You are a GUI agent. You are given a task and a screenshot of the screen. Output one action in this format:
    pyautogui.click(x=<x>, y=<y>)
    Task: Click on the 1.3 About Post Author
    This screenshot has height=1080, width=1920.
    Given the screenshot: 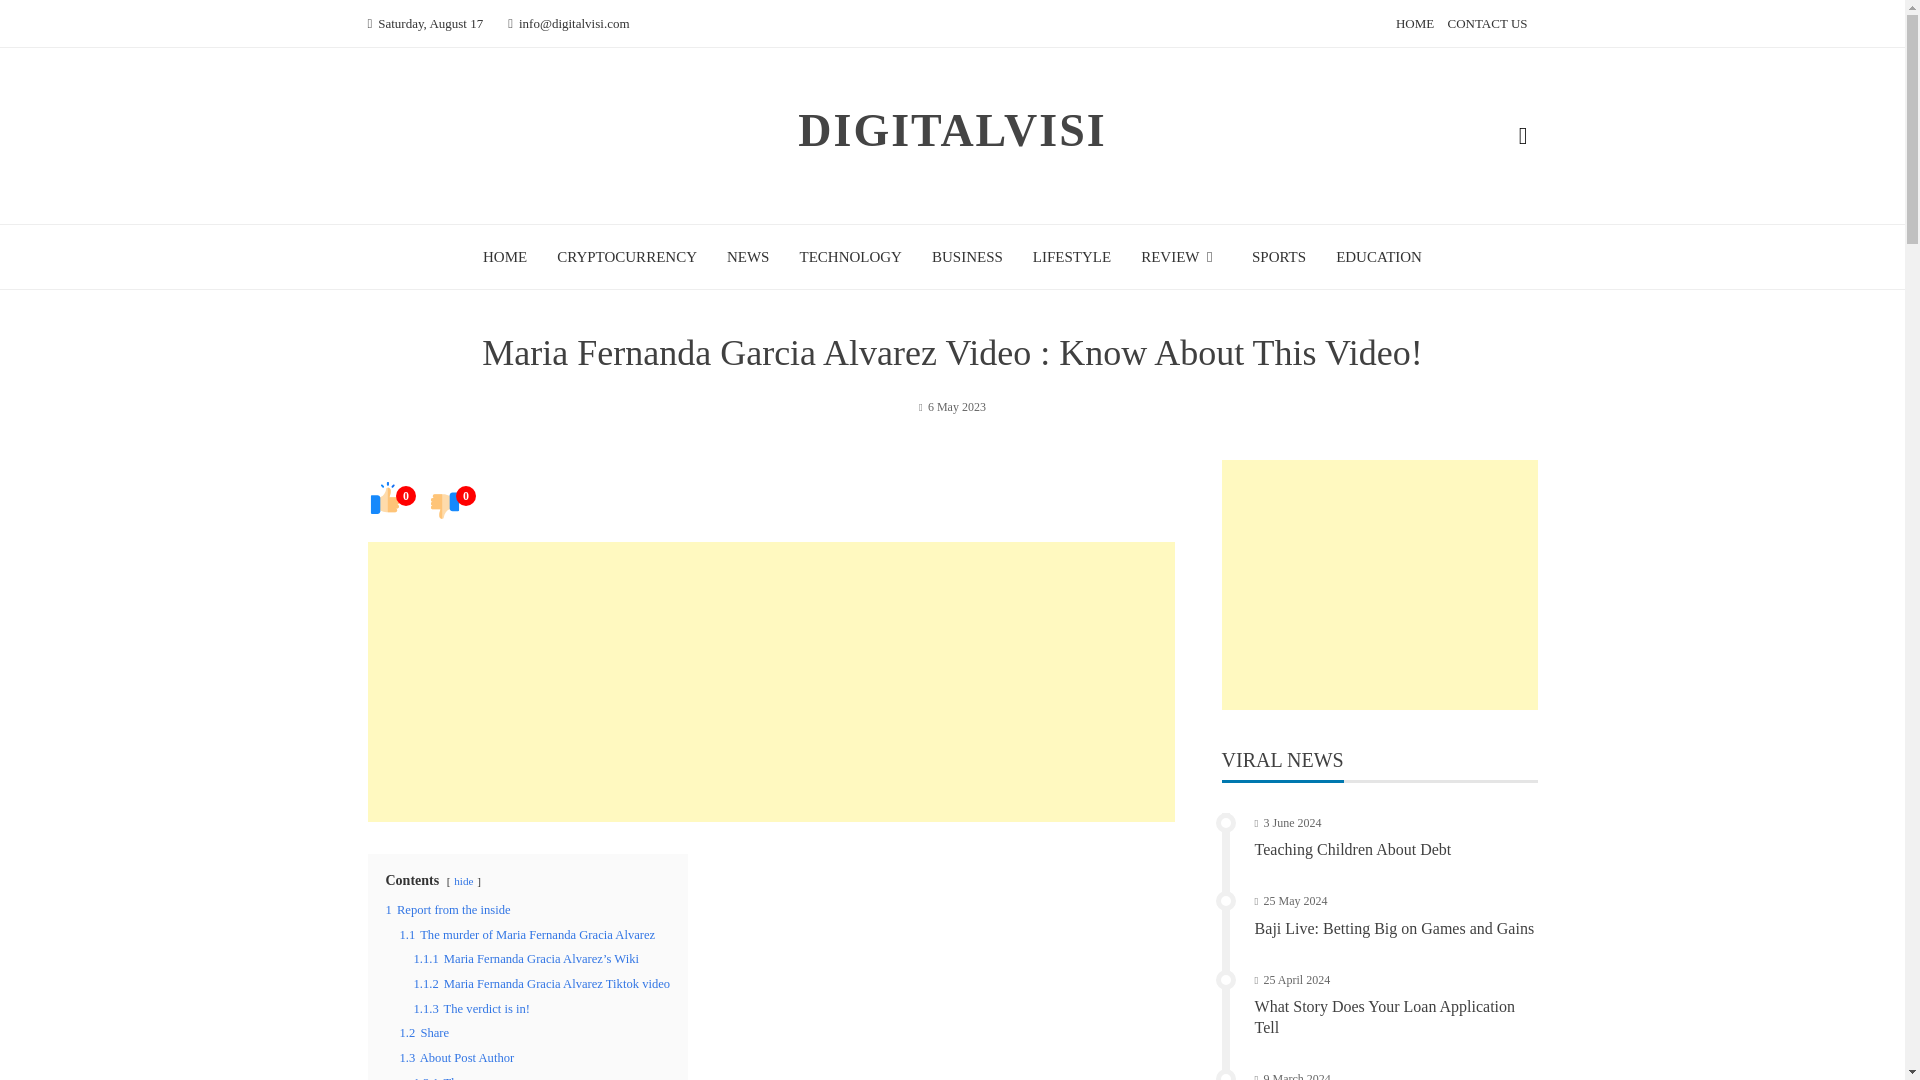 What is the action you would take?
    pyautogui.click(x=456, y=1057)
    